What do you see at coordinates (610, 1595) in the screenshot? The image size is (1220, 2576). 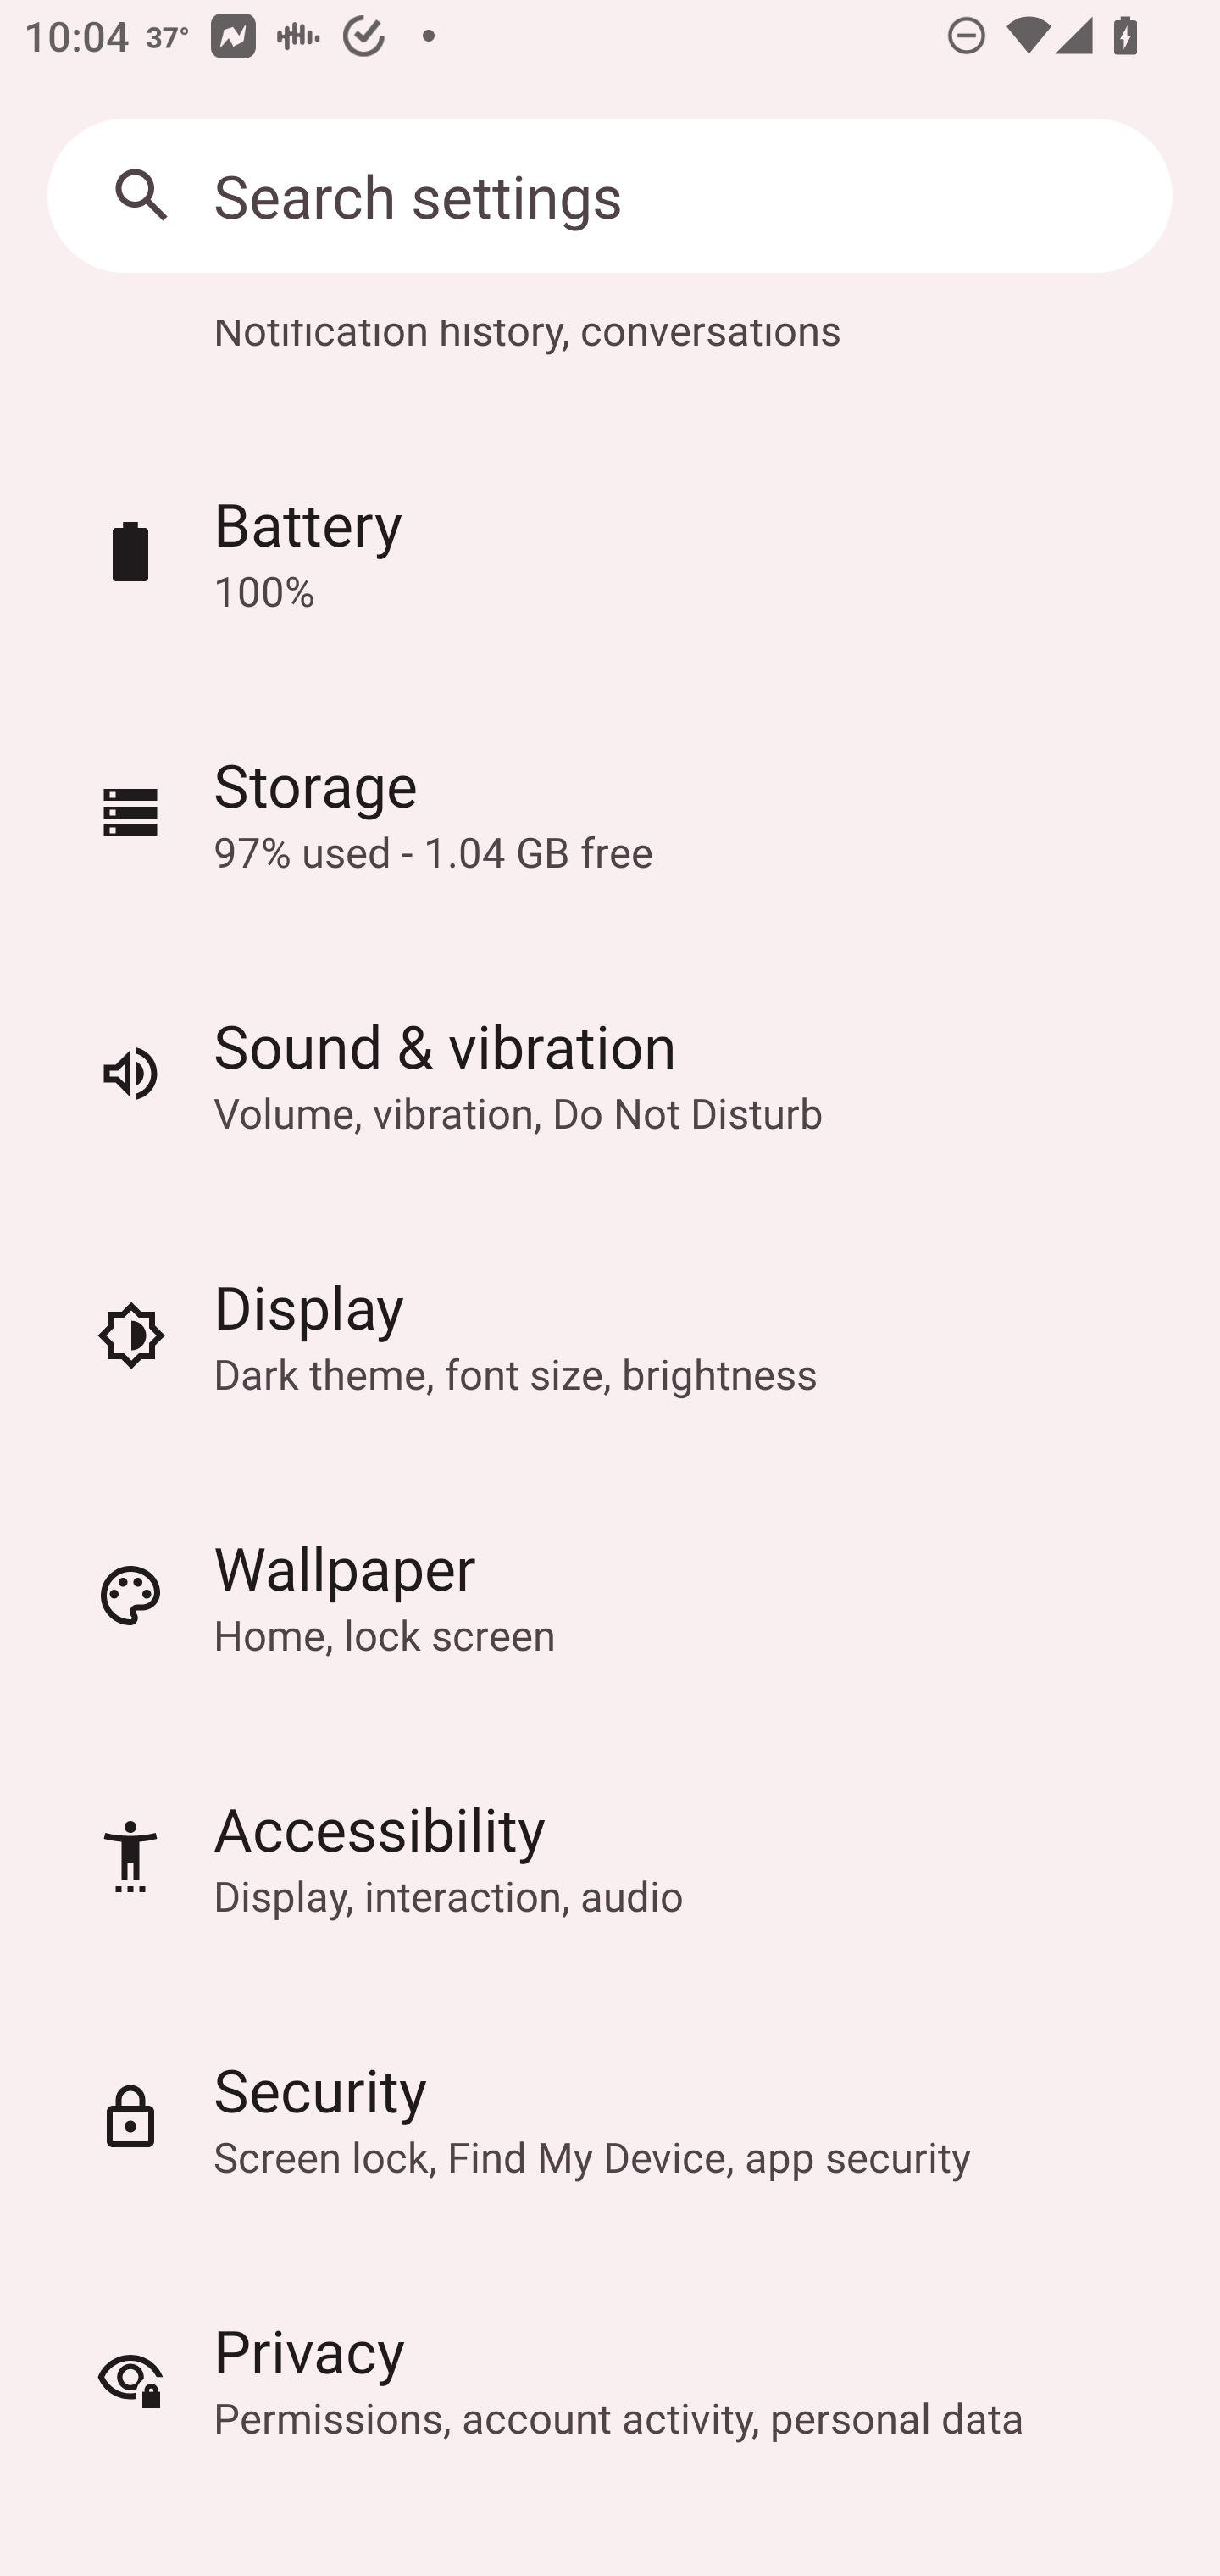 I see `Wallpaper Home, lock screen` at bounding box center [610, 1595].